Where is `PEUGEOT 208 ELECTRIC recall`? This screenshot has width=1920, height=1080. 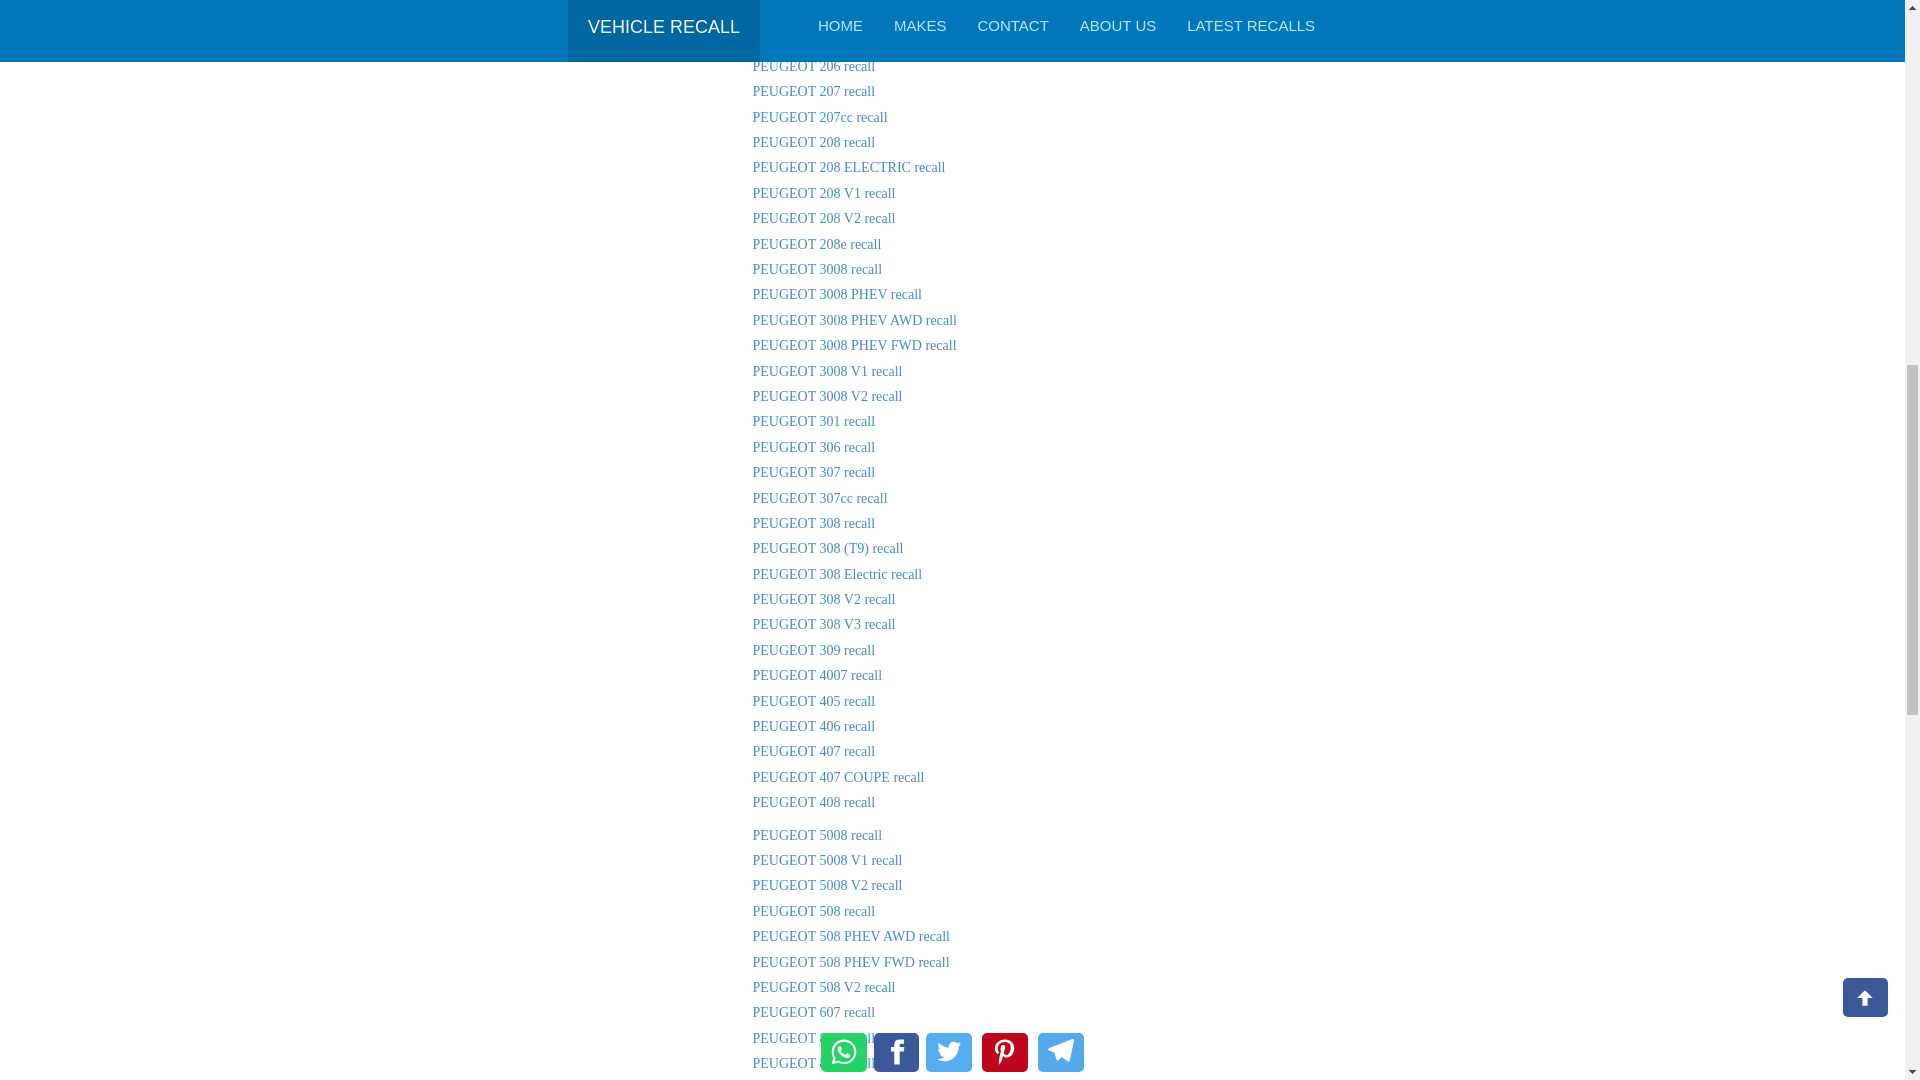
PEUGEOT 208 ELECTRIC recall is located at coordinates (848, 166).